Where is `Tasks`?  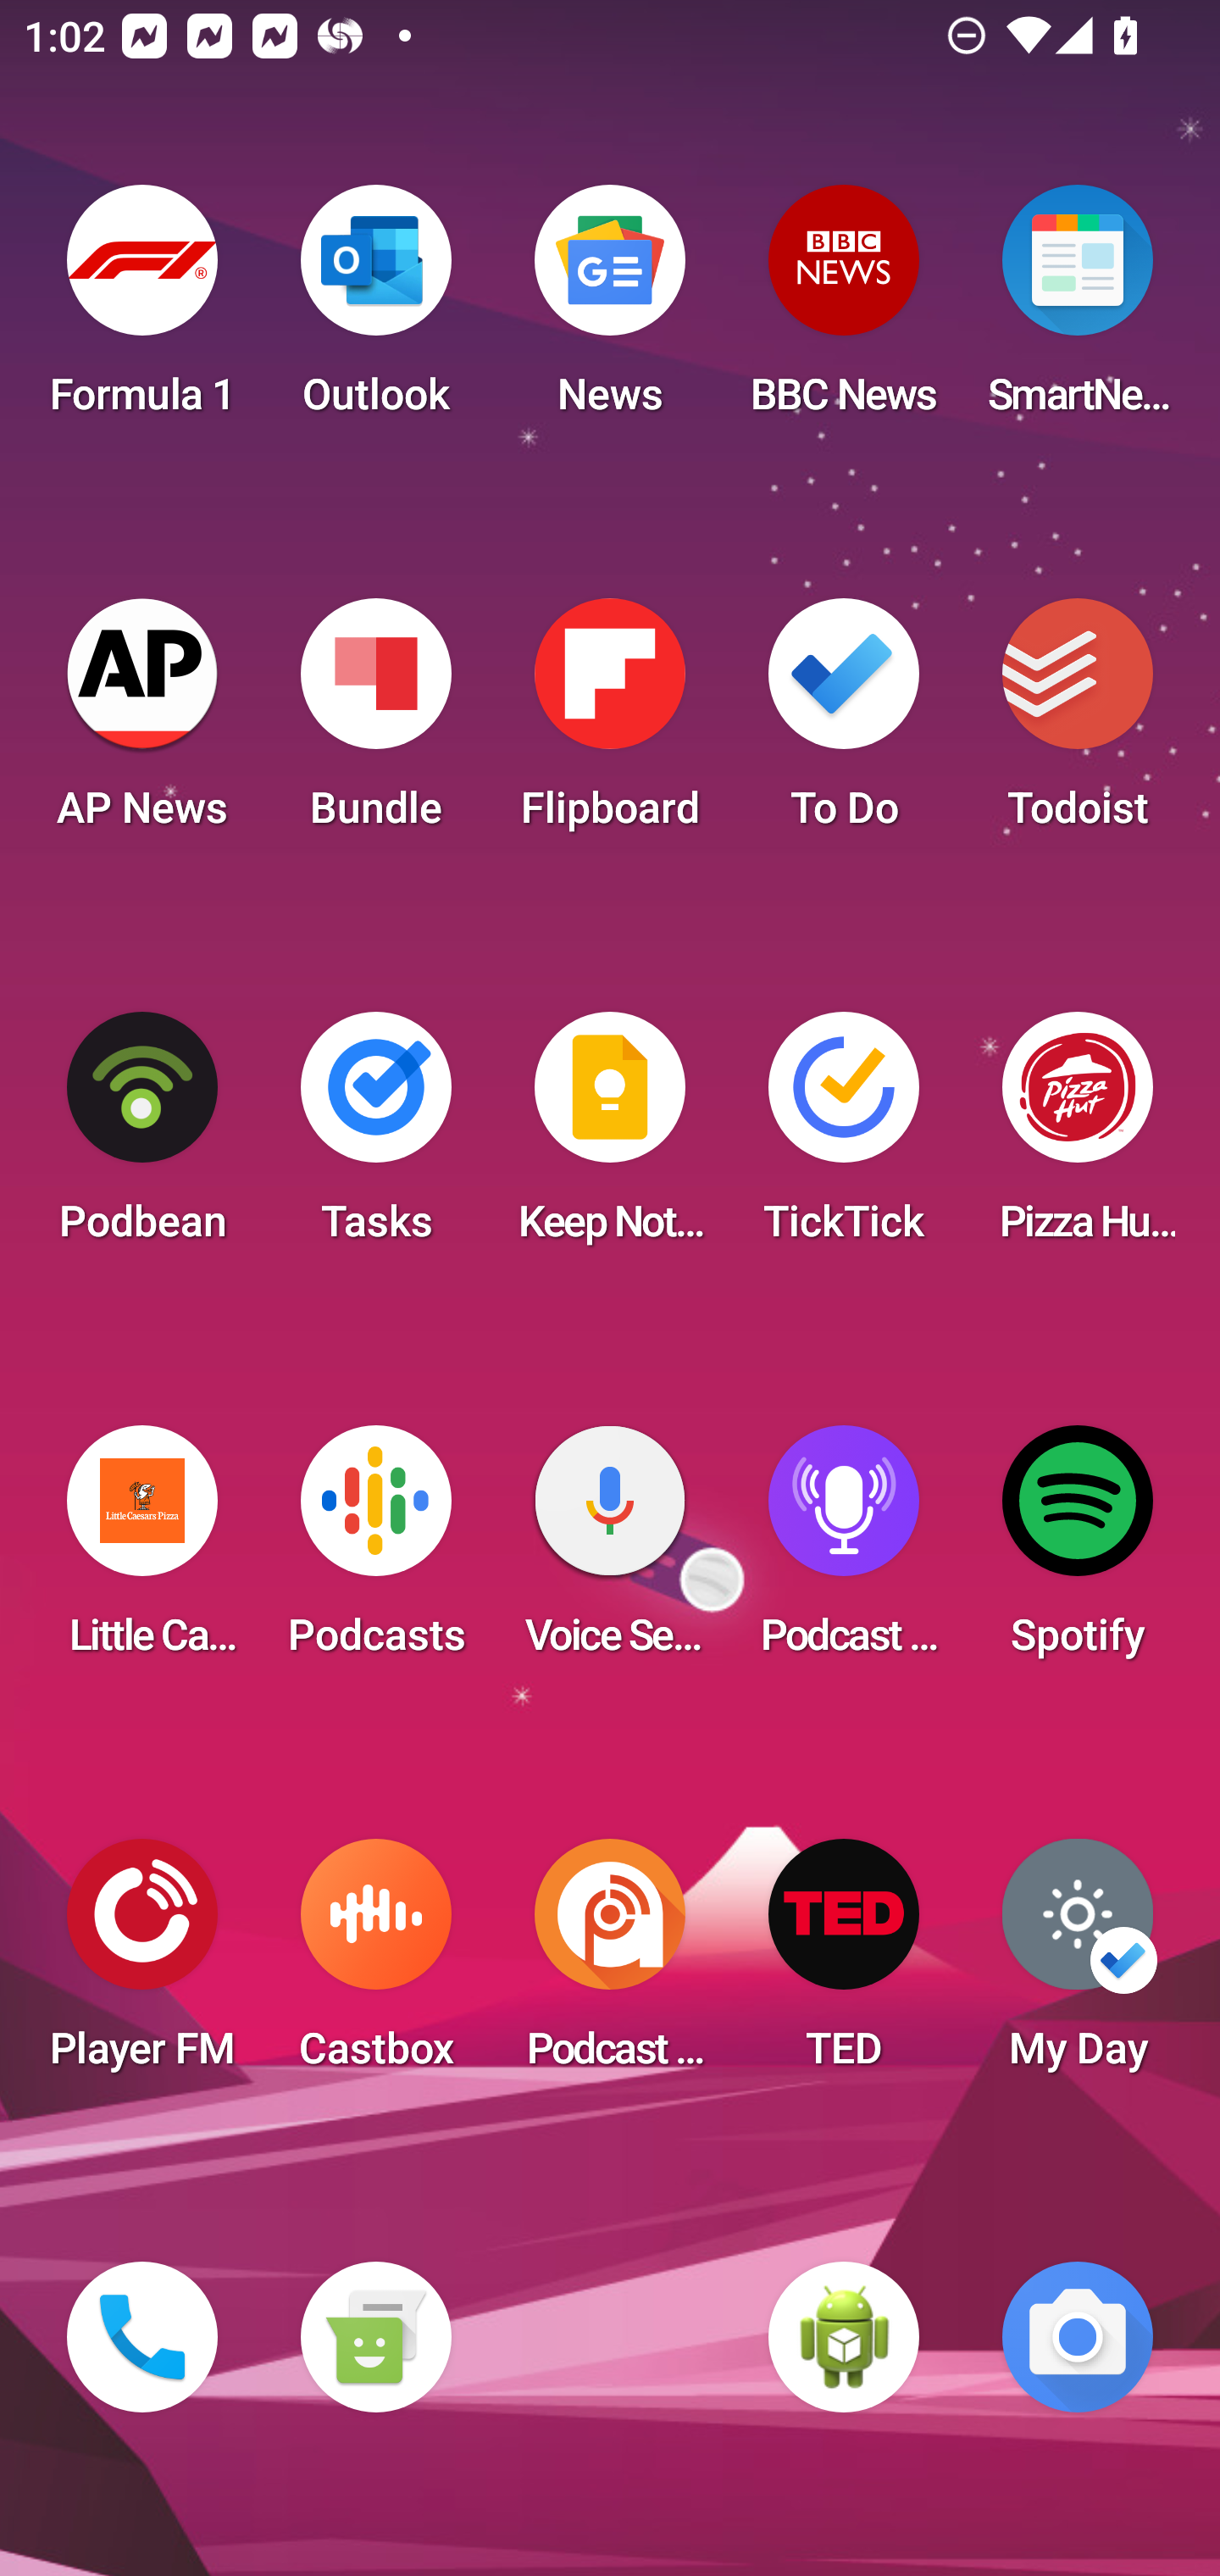 Tasks is located at coordinates (375, 1137).